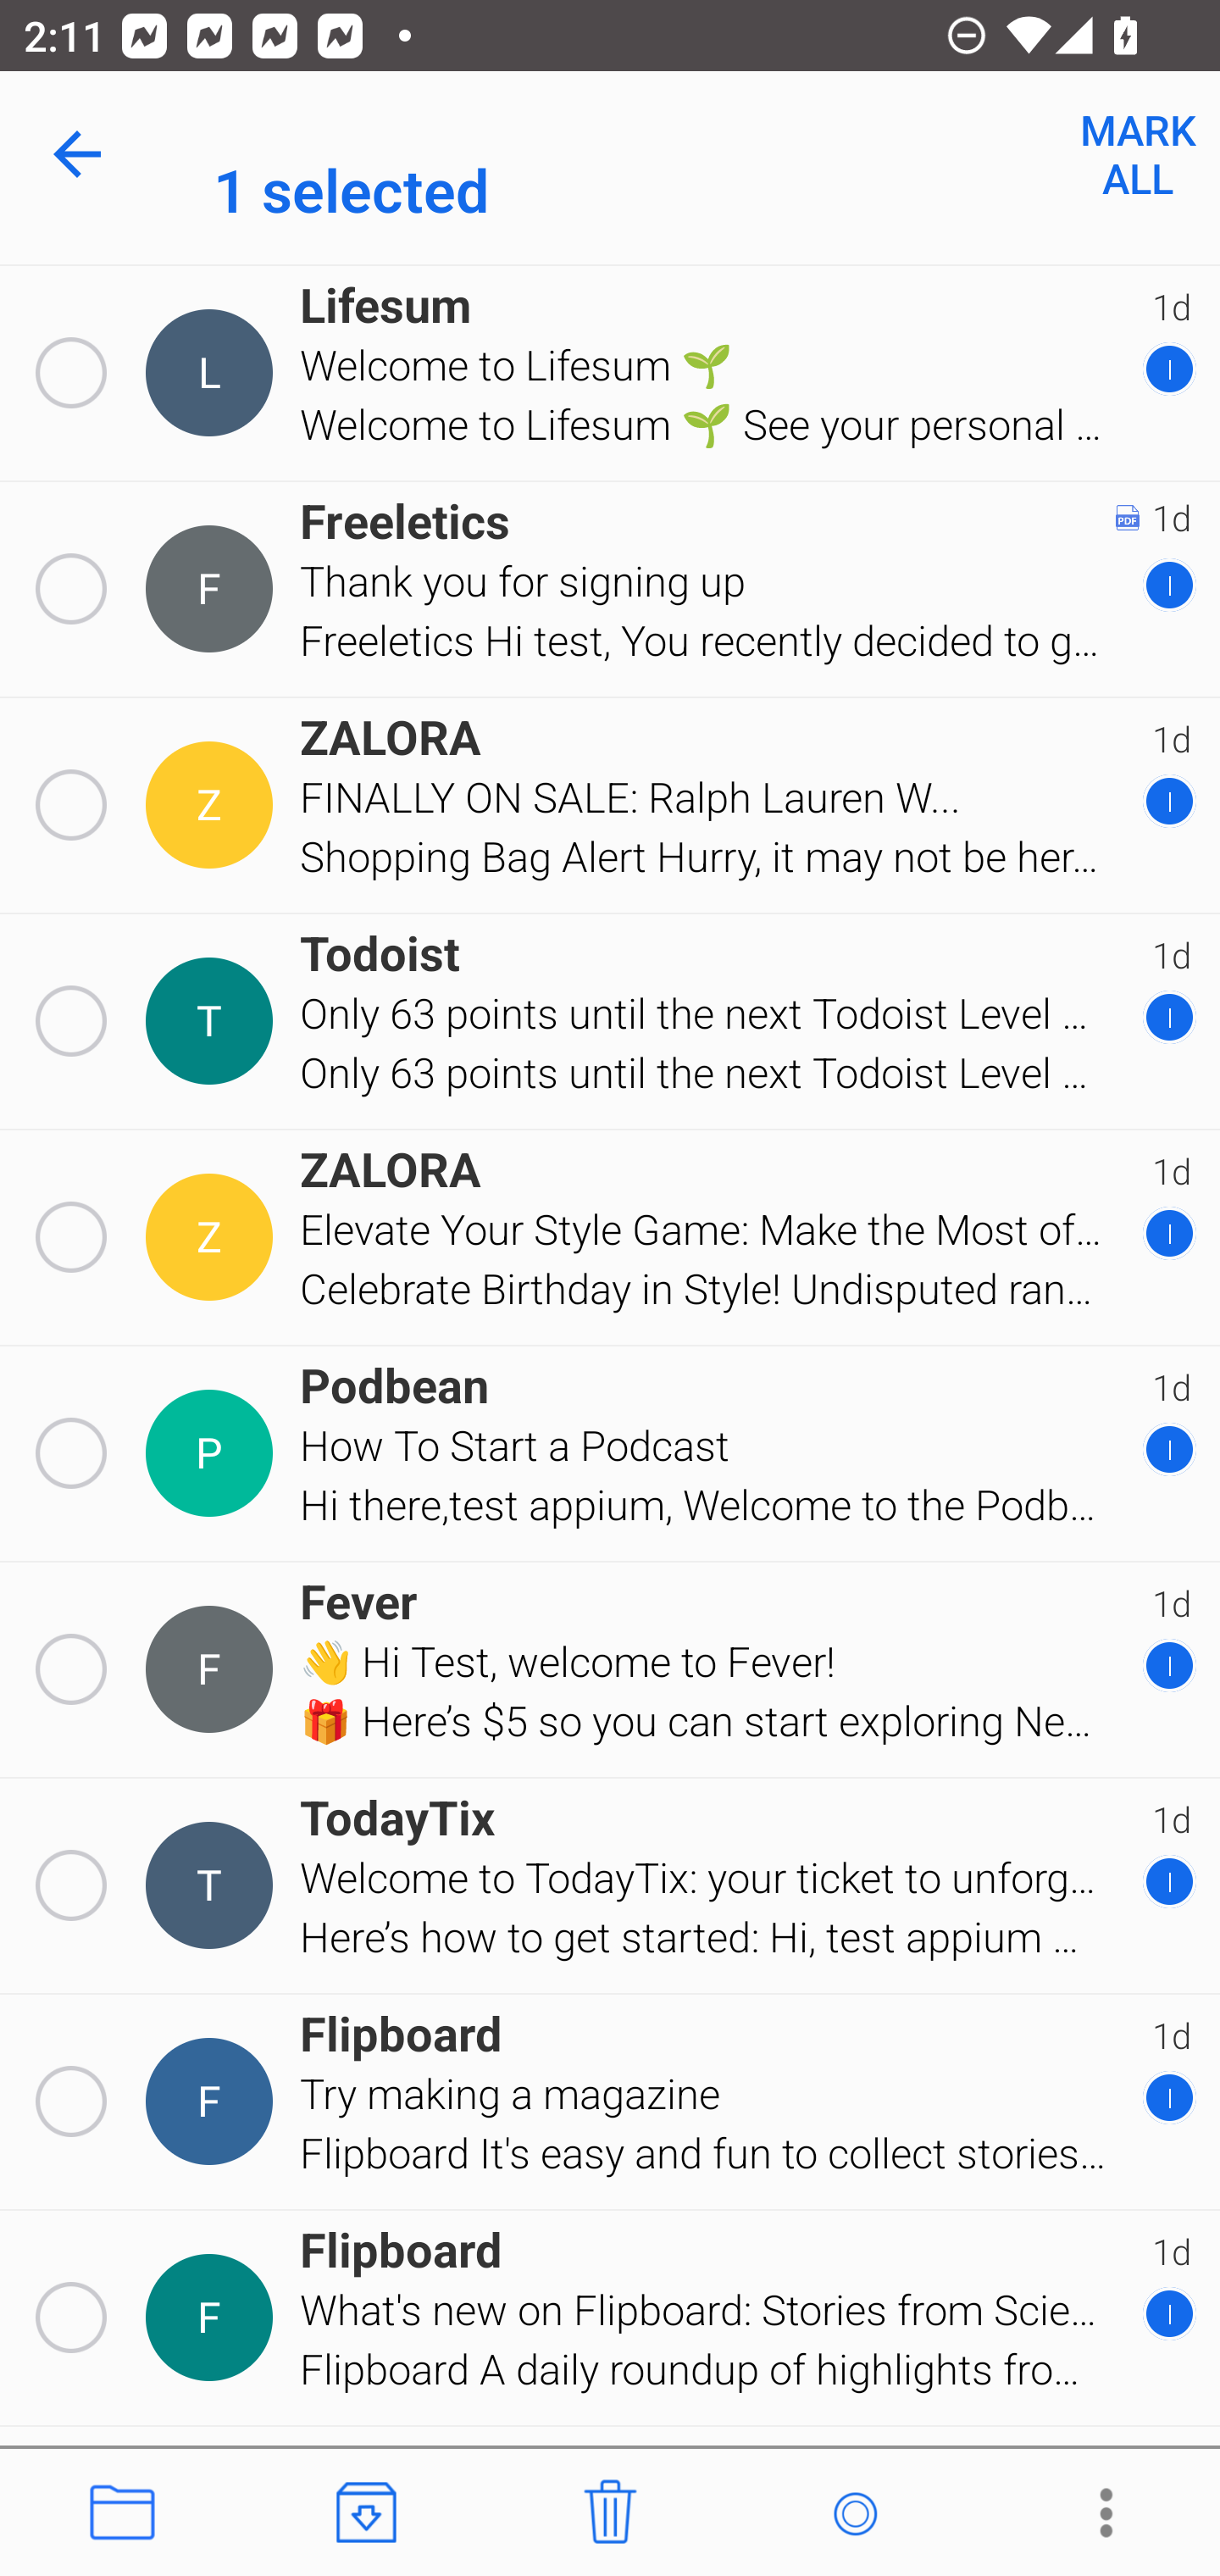  What do you see at coordinates (83, 154) in the screenshot?
I see `Done` at bounding box center [83, 154].